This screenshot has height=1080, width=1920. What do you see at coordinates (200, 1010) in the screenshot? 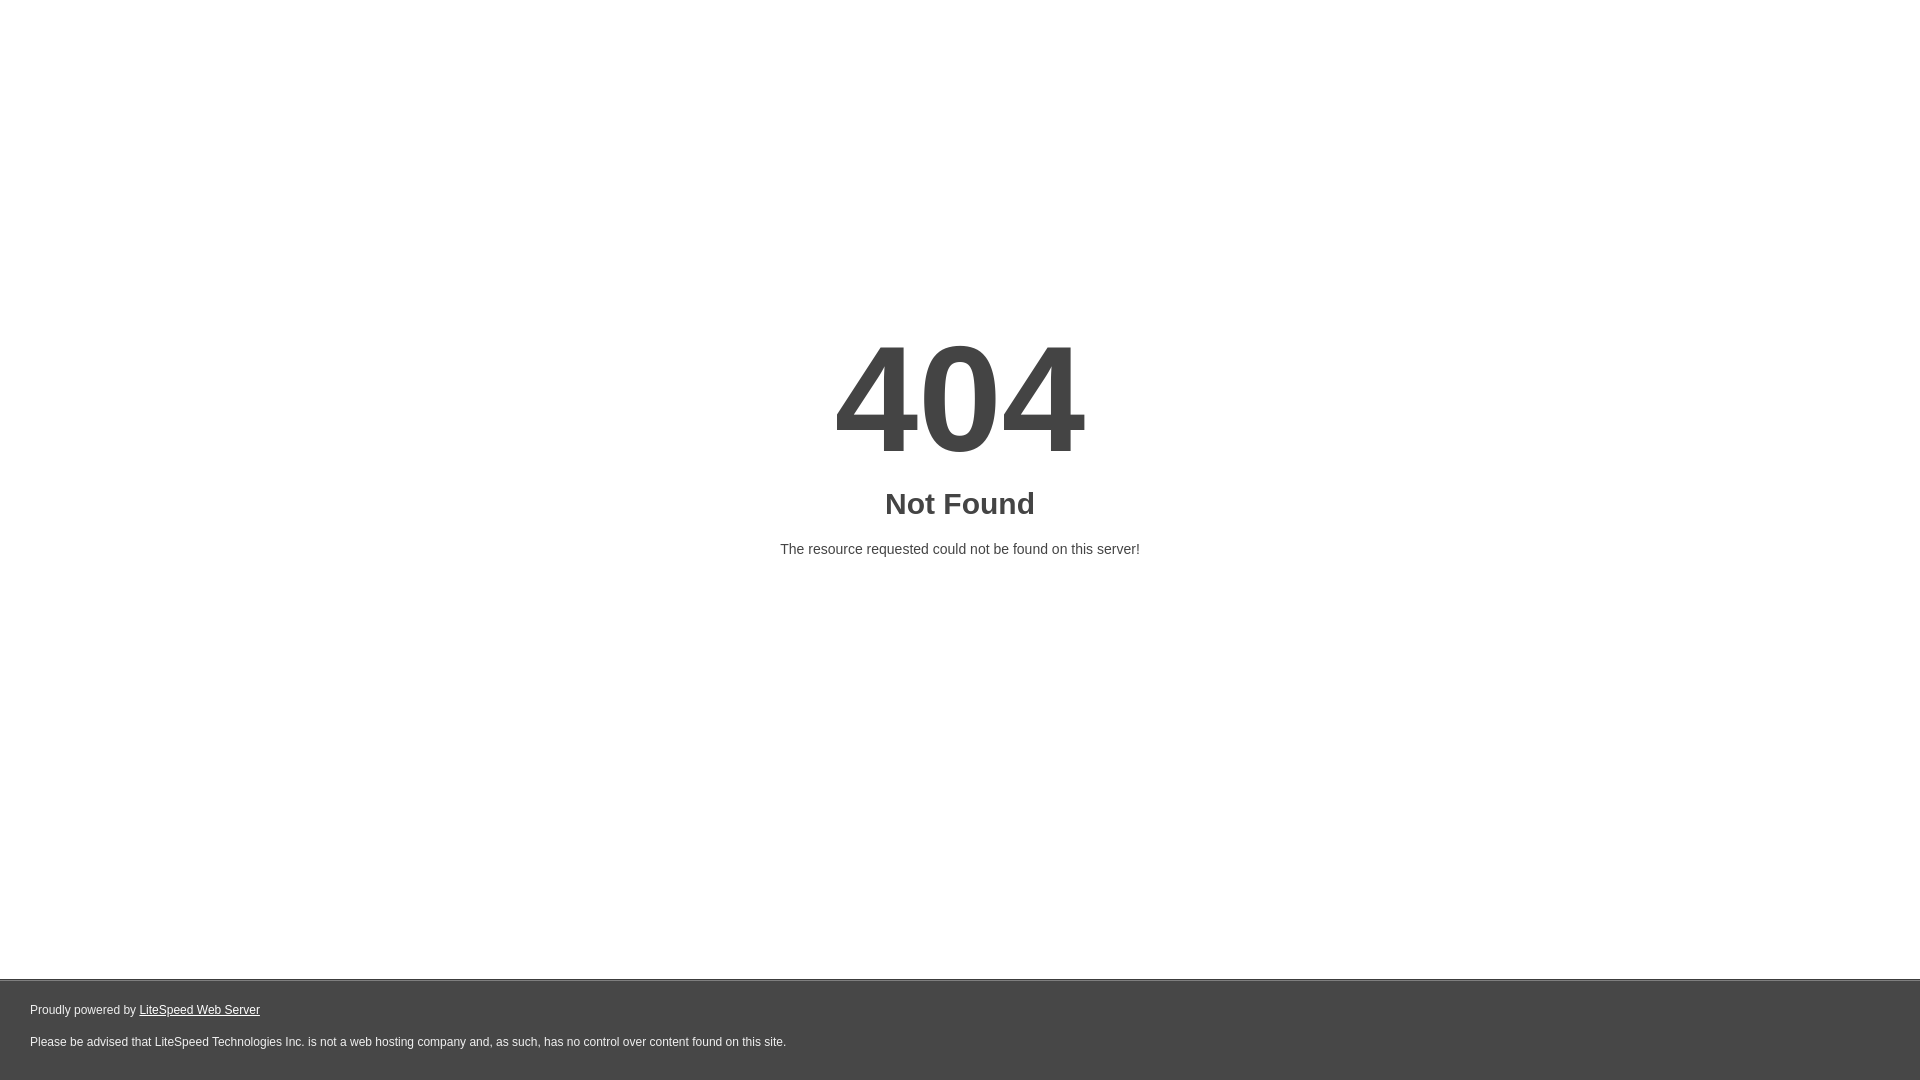
I see `LiteSpeed Web Server` at bounding box center [200, 1010].